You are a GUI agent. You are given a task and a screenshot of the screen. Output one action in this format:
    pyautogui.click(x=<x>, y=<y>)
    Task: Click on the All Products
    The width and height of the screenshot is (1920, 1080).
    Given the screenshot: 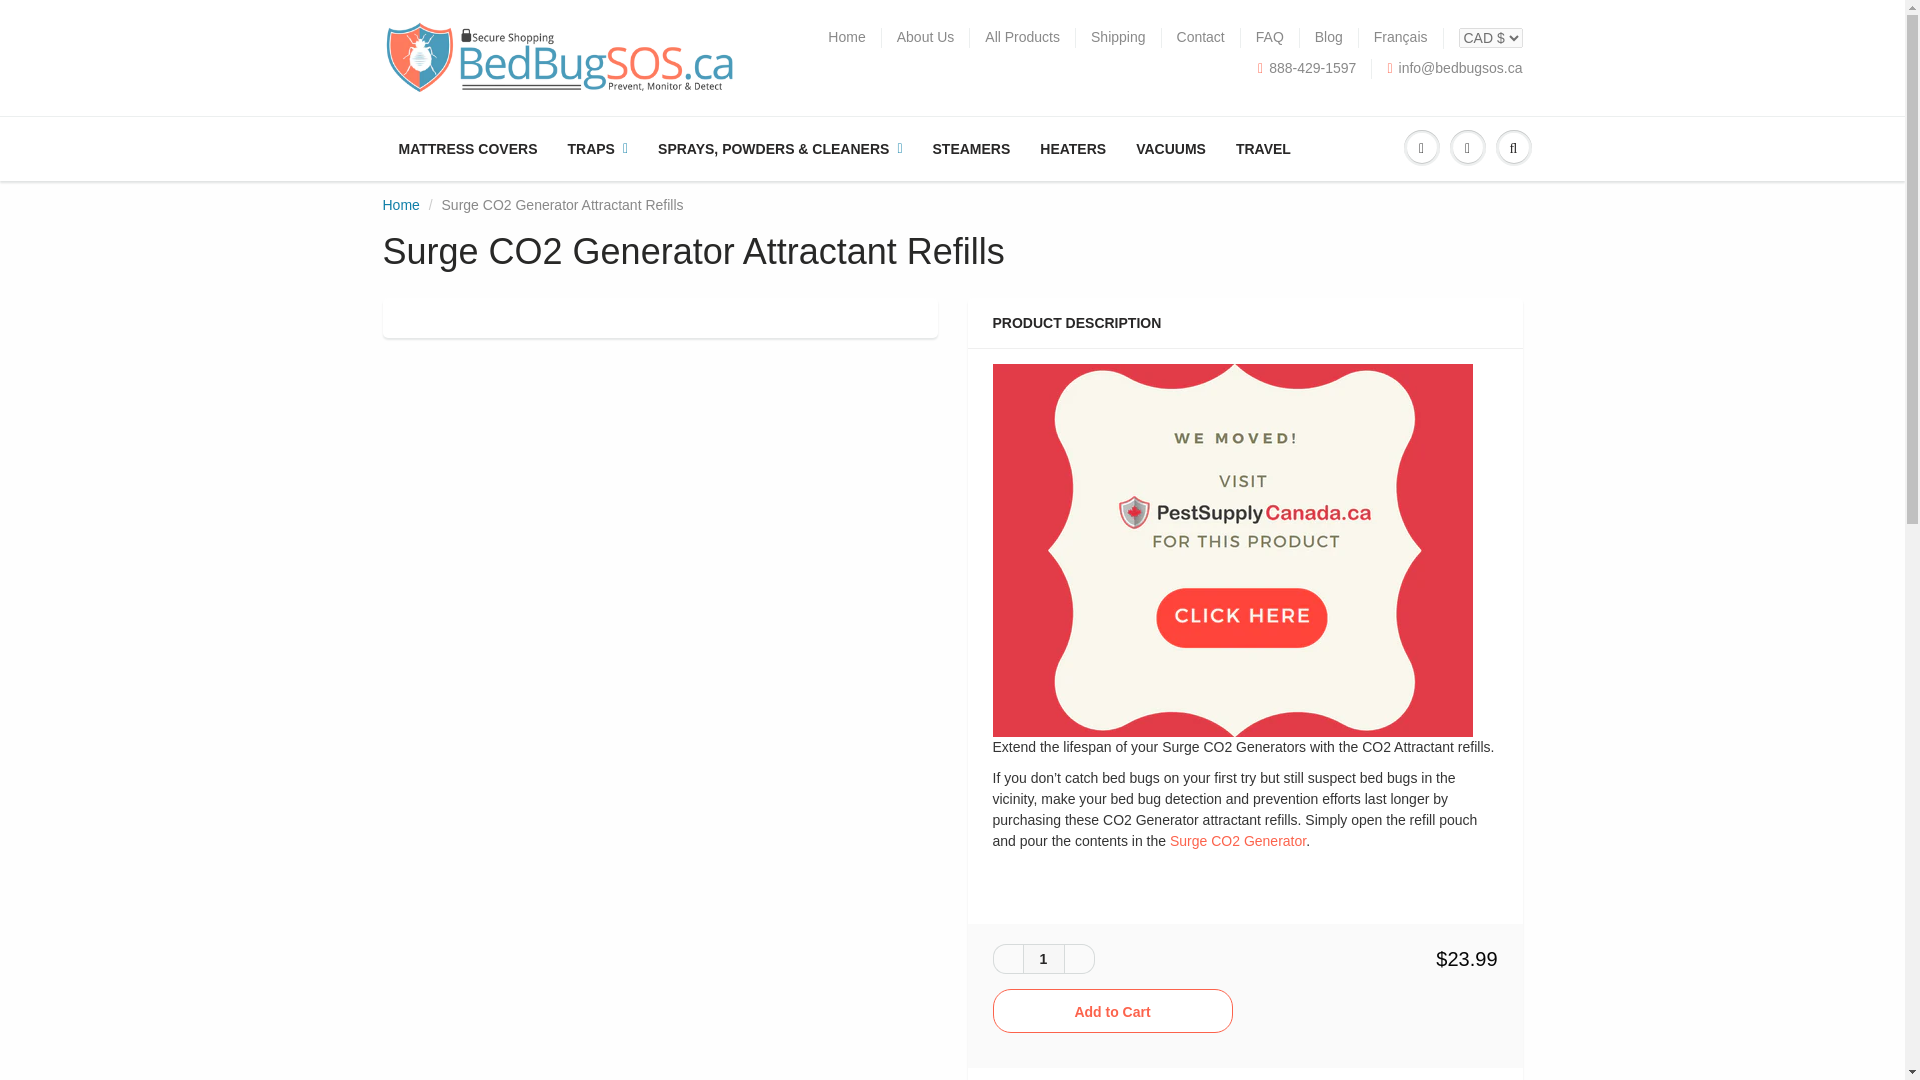 What is the action you would take?
    pyautogui.click(x=1022, y=38)
    